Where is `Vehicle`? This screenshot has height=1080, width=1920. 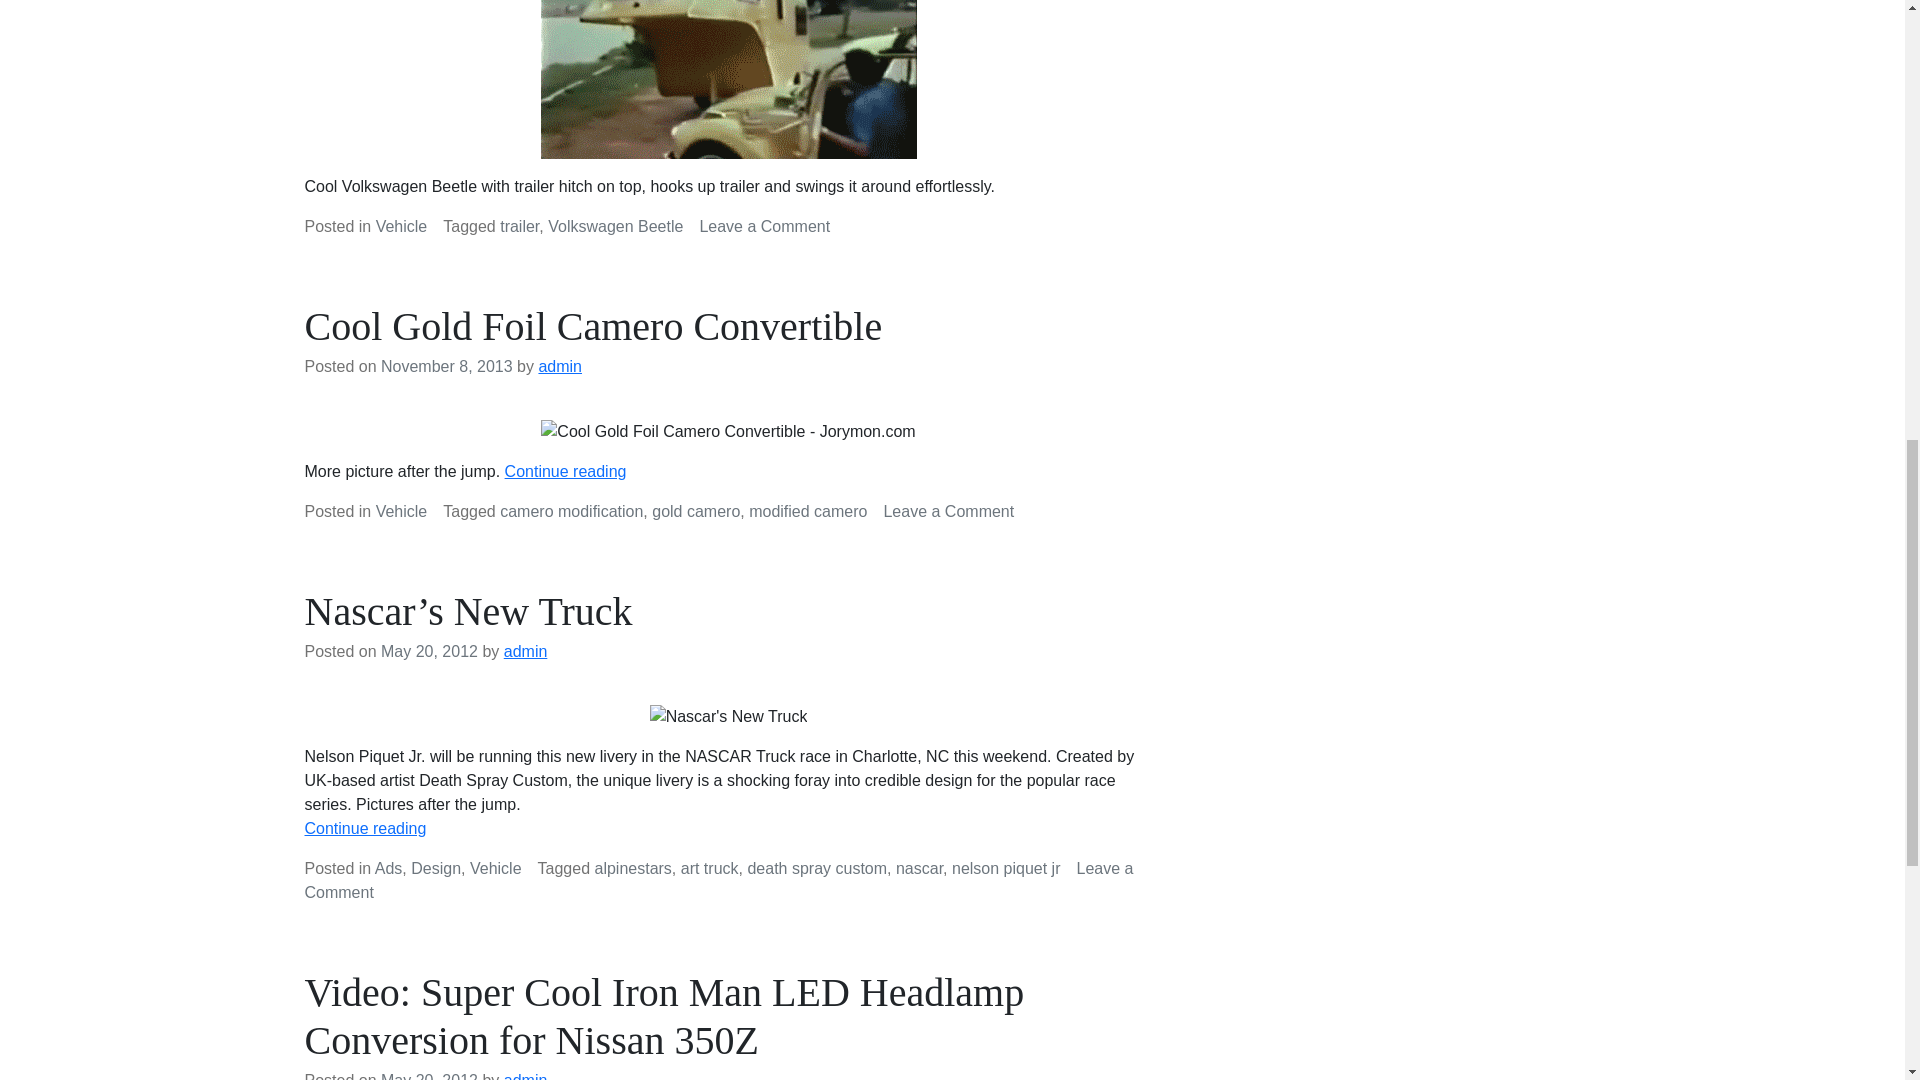 Vehicle is located at coordinates (496, 868).